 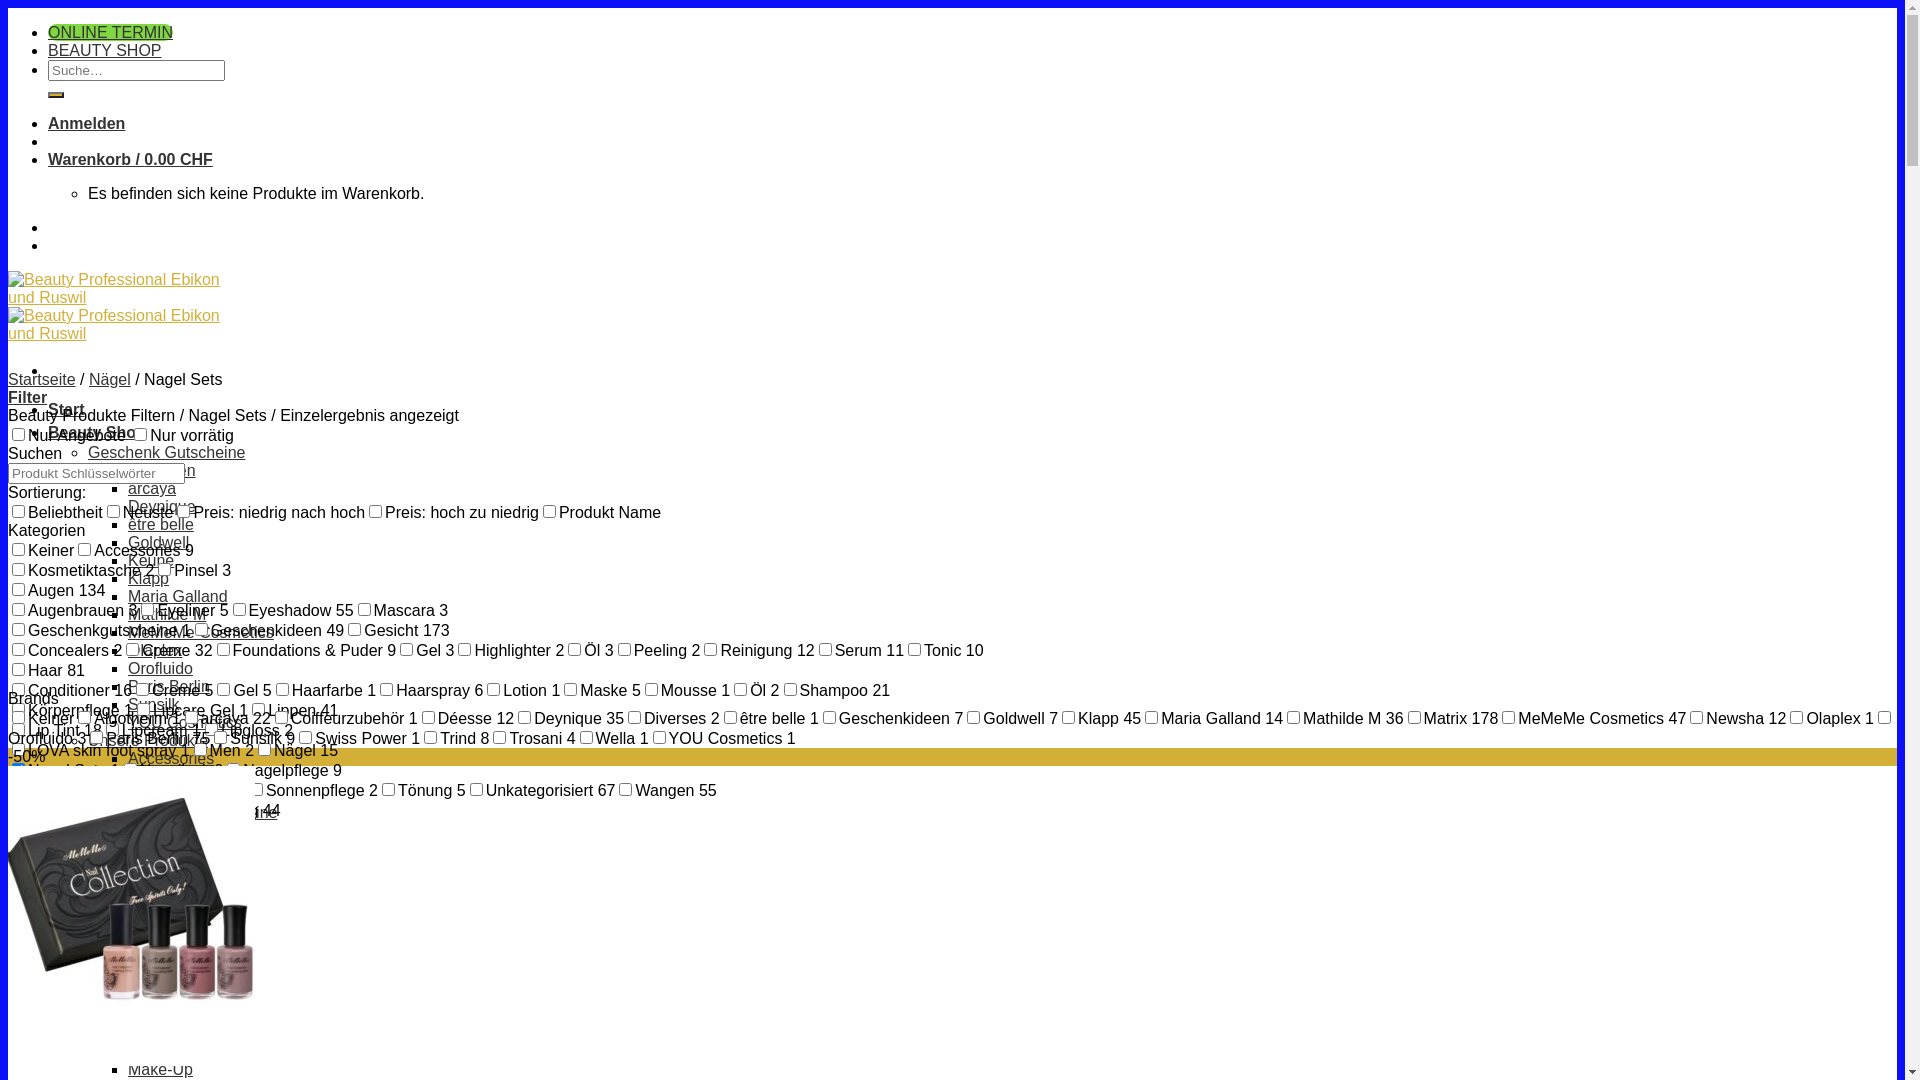 I want to click on Maria Galland, so click(x=178, y=596).